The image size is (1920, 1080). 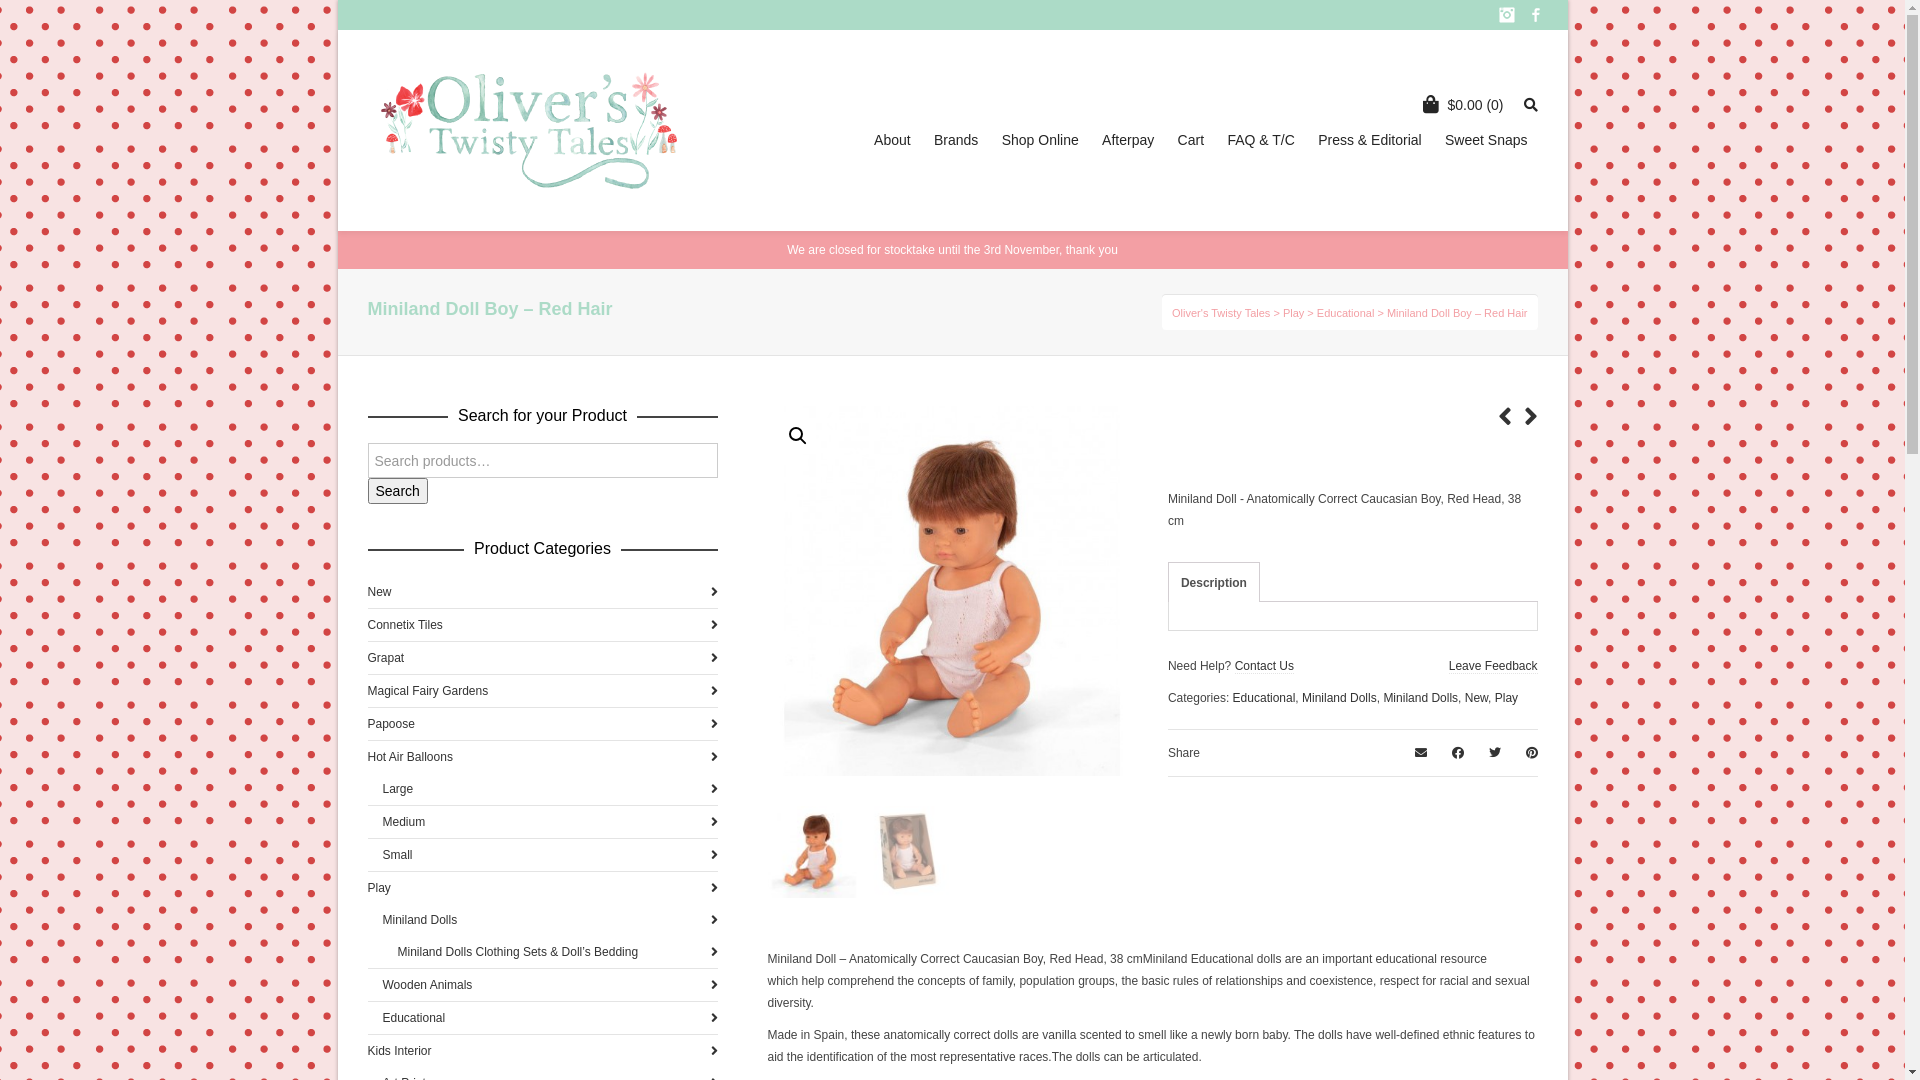 What do you see at coordinates (543, 691) in the screenshot?
I see `Magical Fairy Gardens` at bounding box center [543, 691].